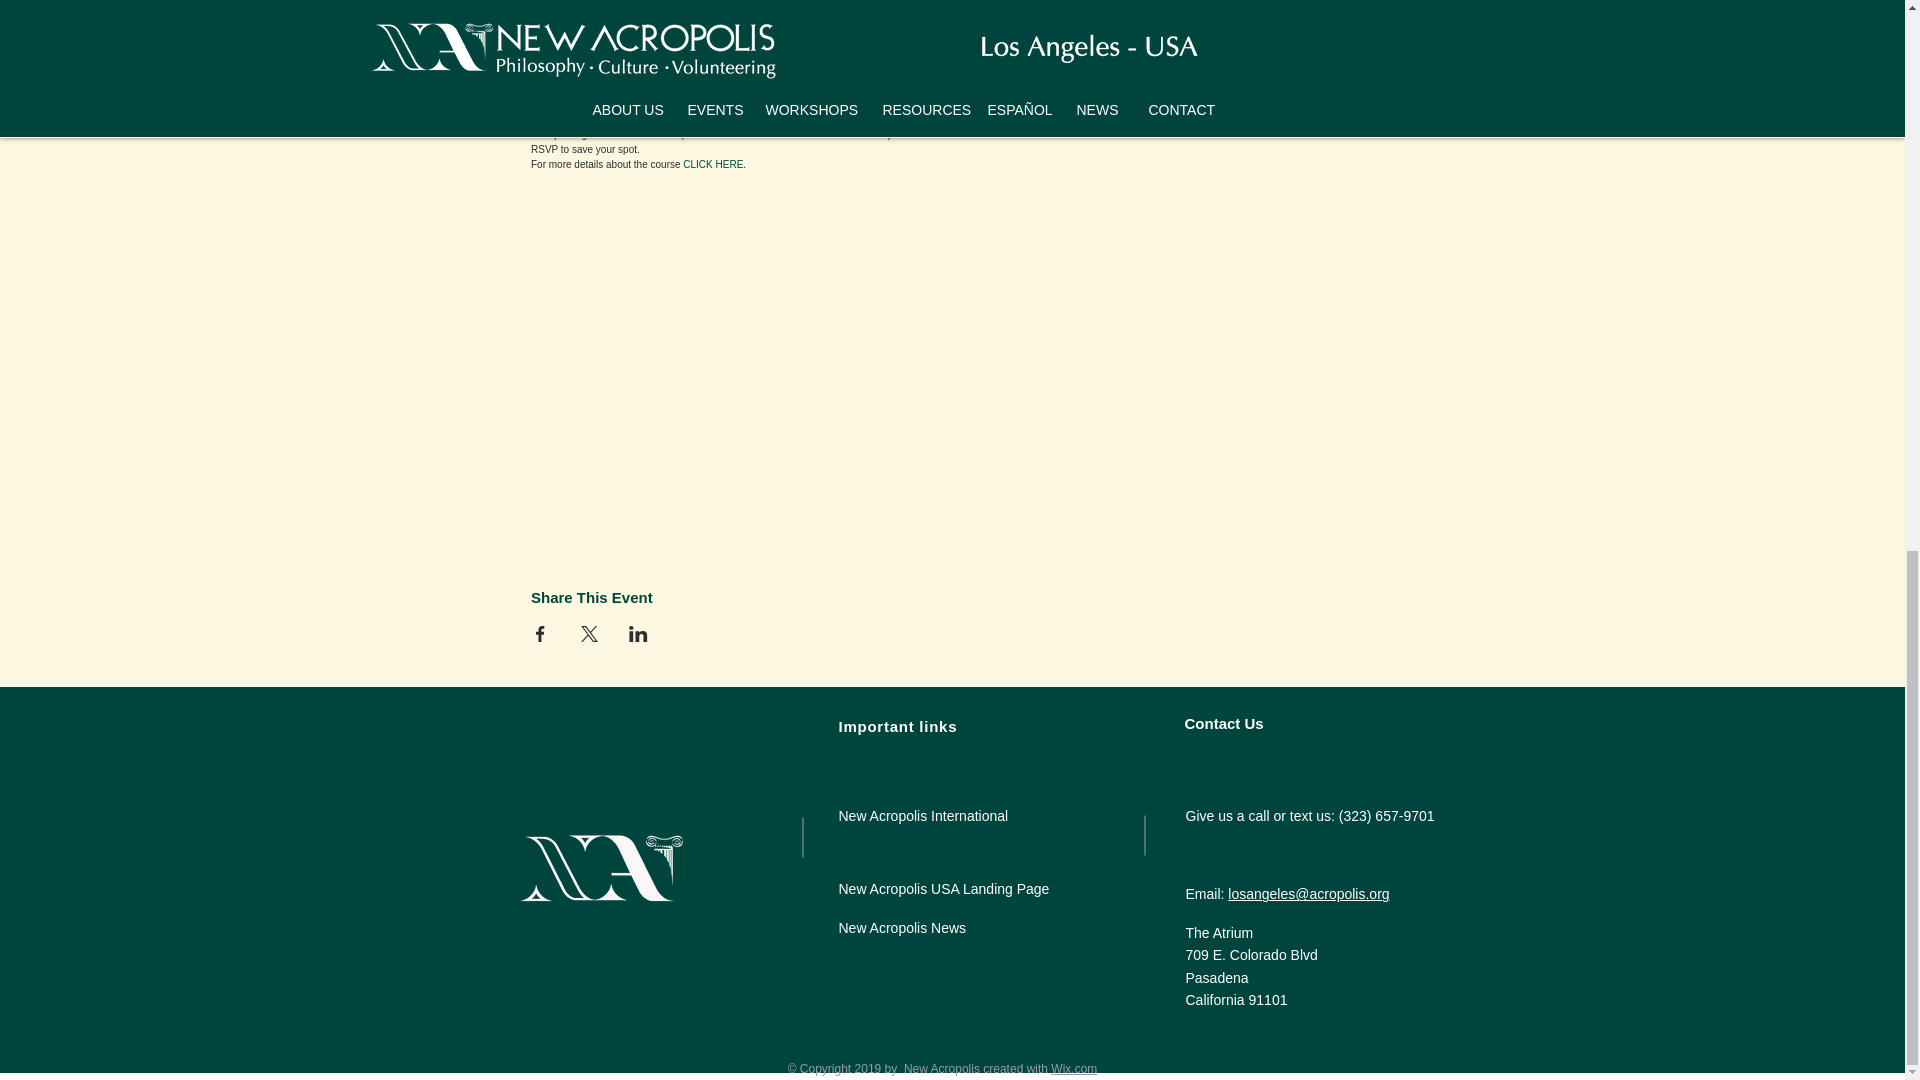  What do you see at coordinates (942, 889) in the screenshot?
I see `New Acropolis USA Landing Page` at bounding box center [942, 889].